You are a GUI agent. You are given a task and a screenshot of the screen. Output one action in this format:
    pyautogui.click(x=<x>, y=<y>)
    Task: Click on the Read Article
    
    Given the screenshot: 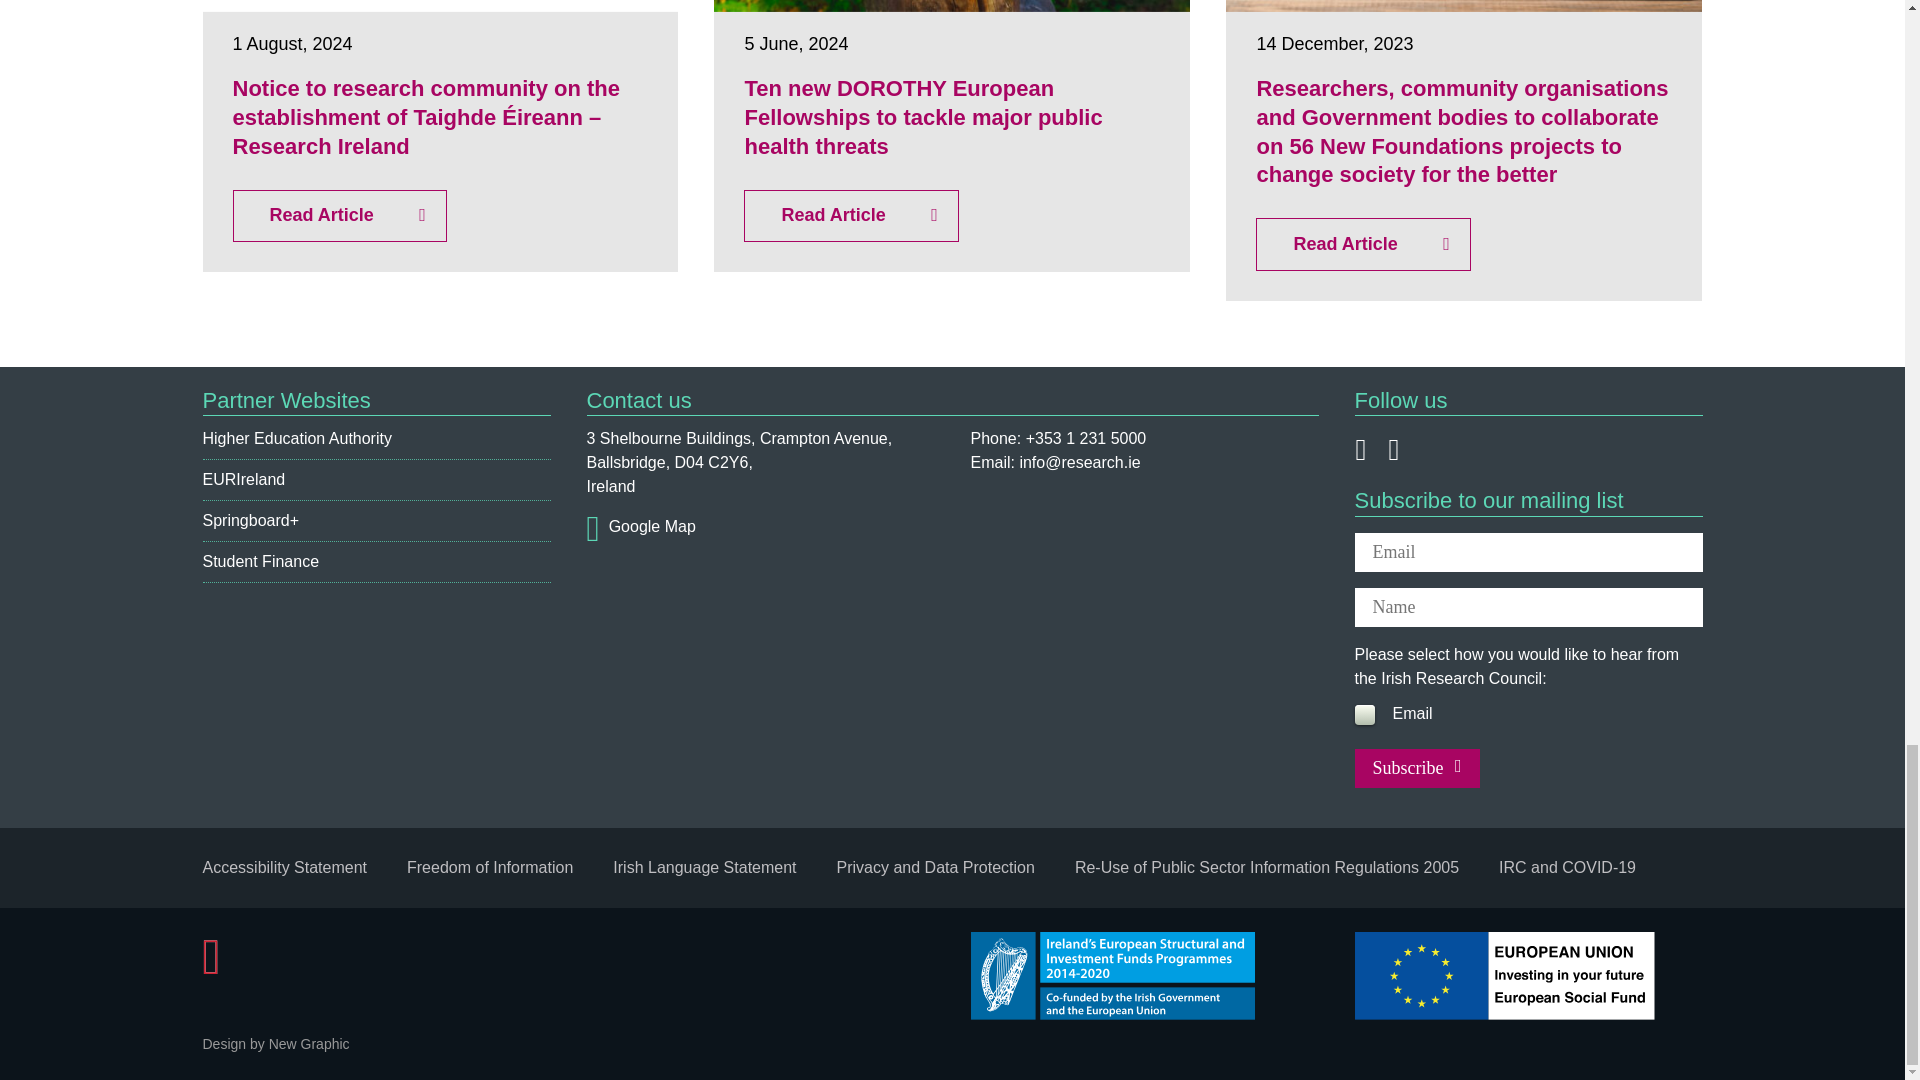 What is the action you would take?
    pyautogui.click(x=1362, y=244)
    